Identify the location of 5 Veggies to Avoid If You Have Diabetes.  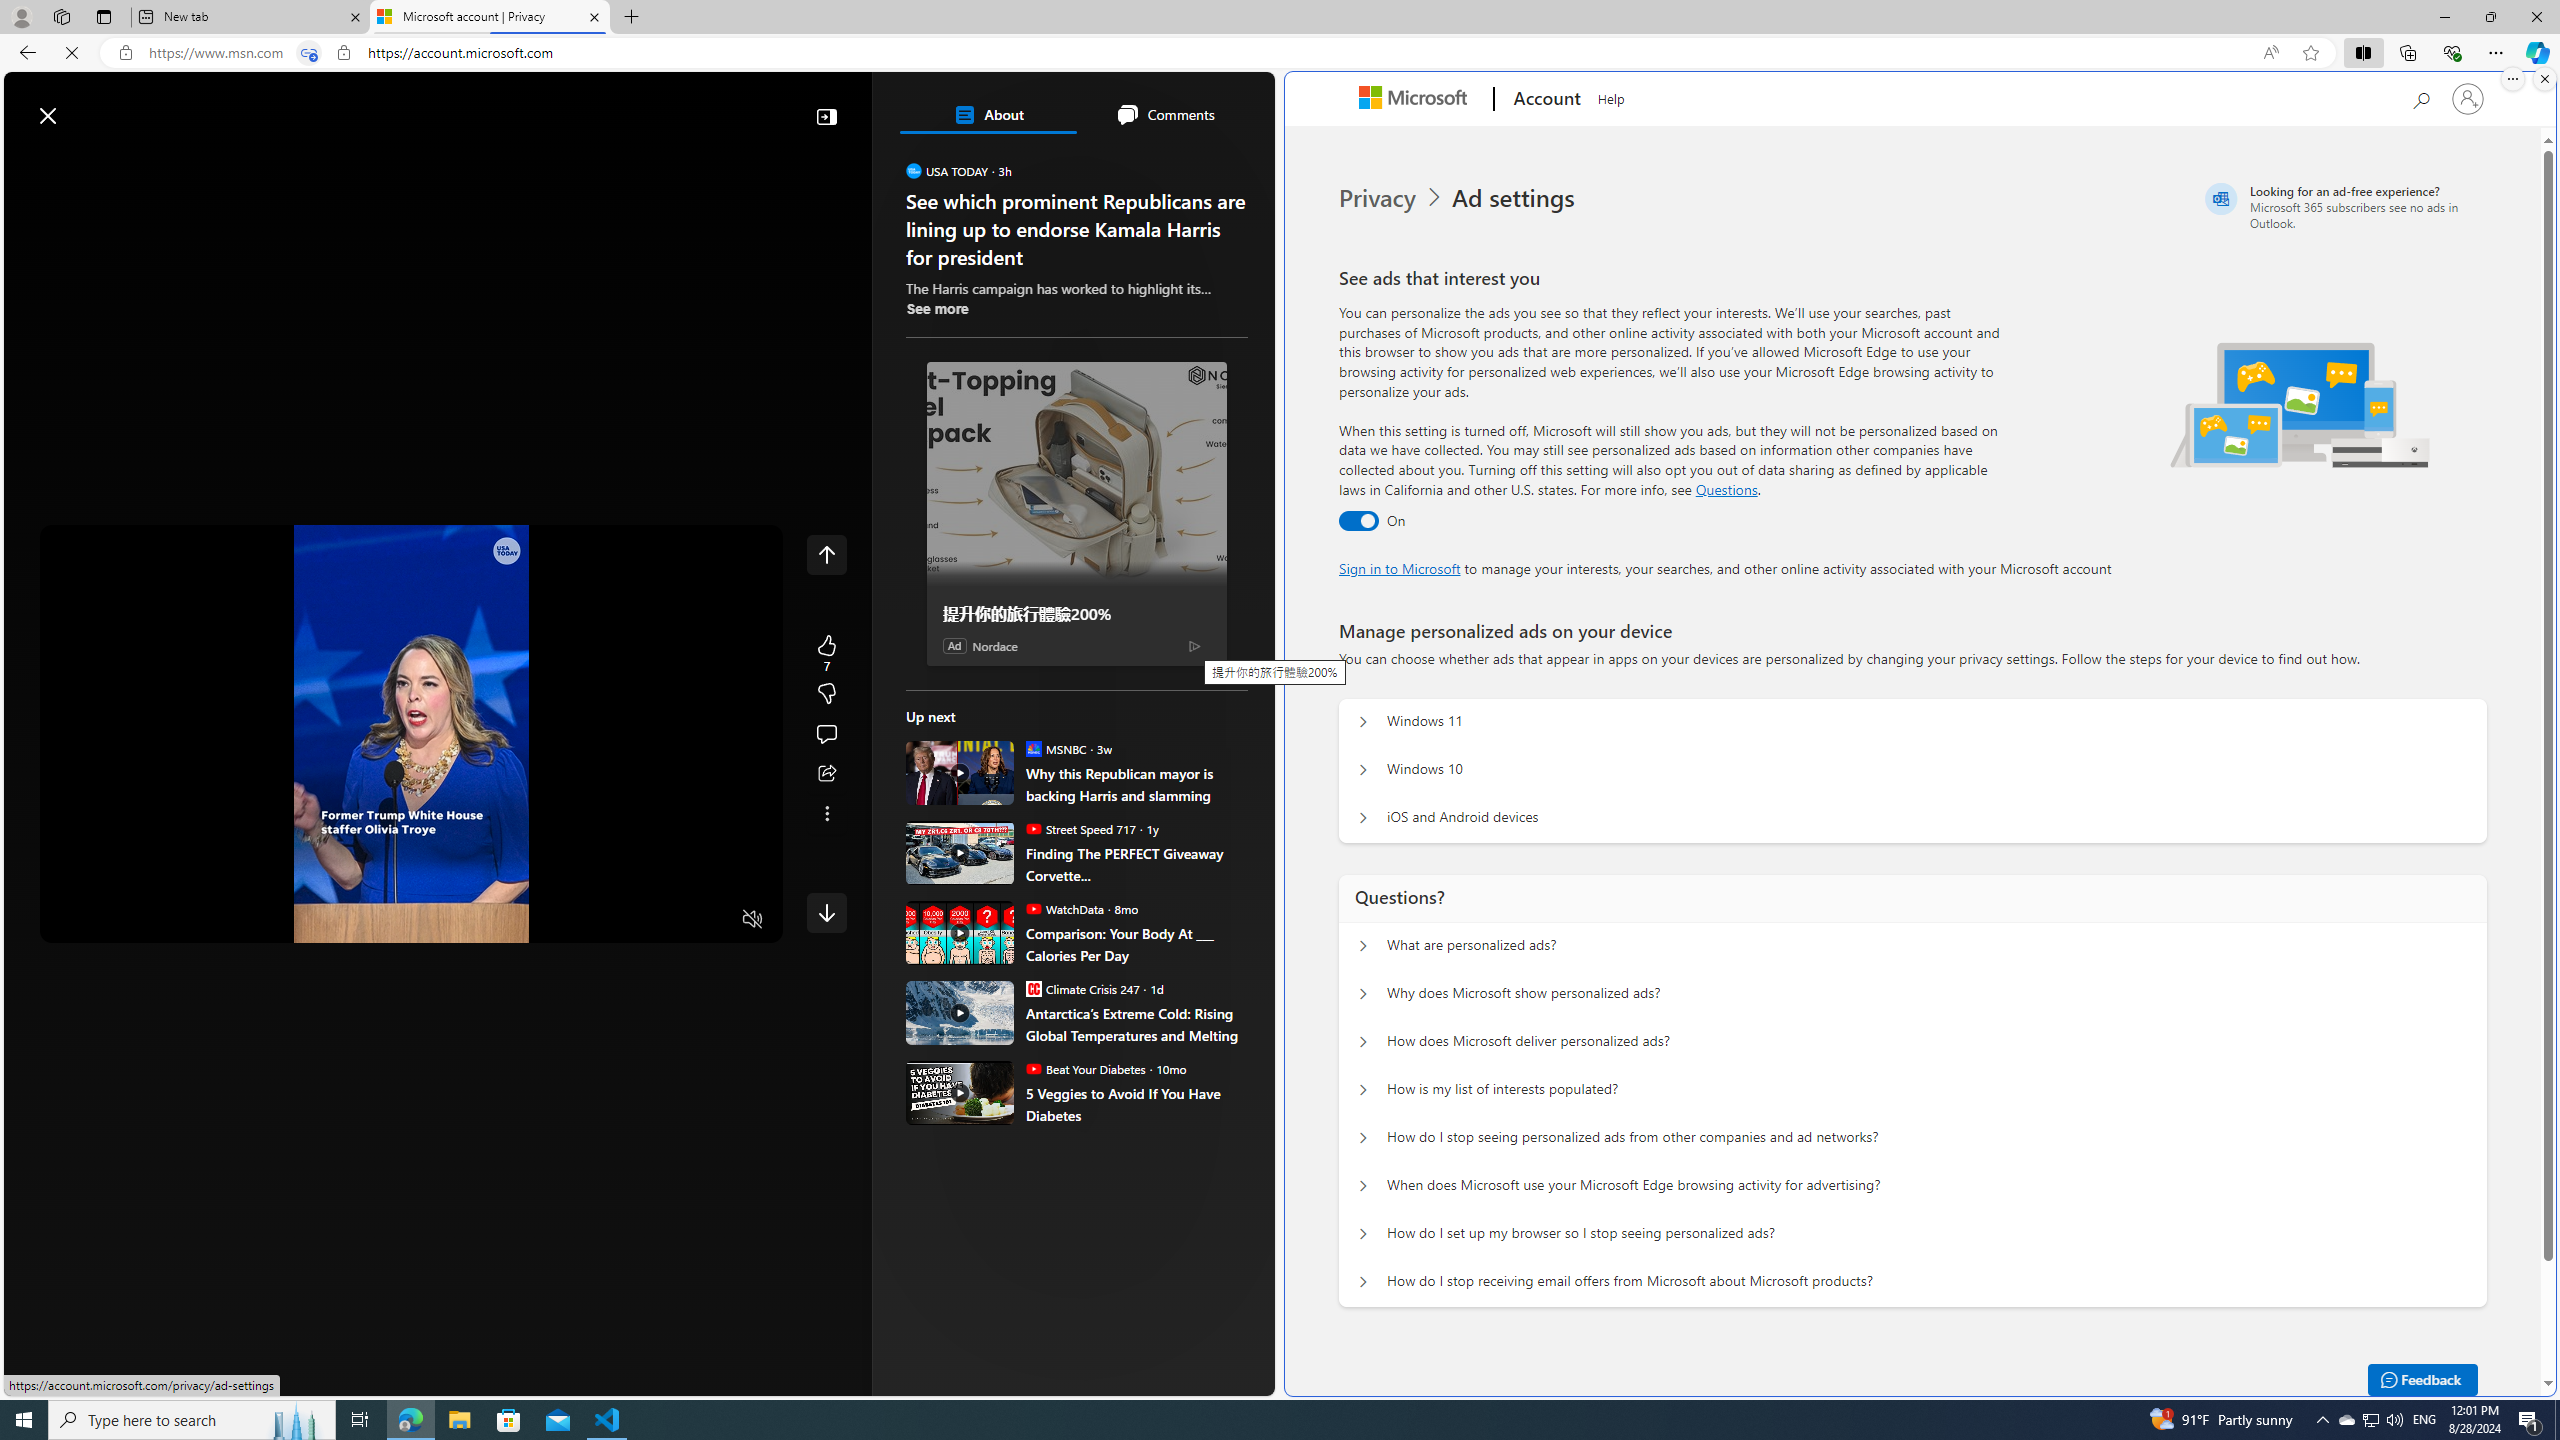
(1136, 1104).